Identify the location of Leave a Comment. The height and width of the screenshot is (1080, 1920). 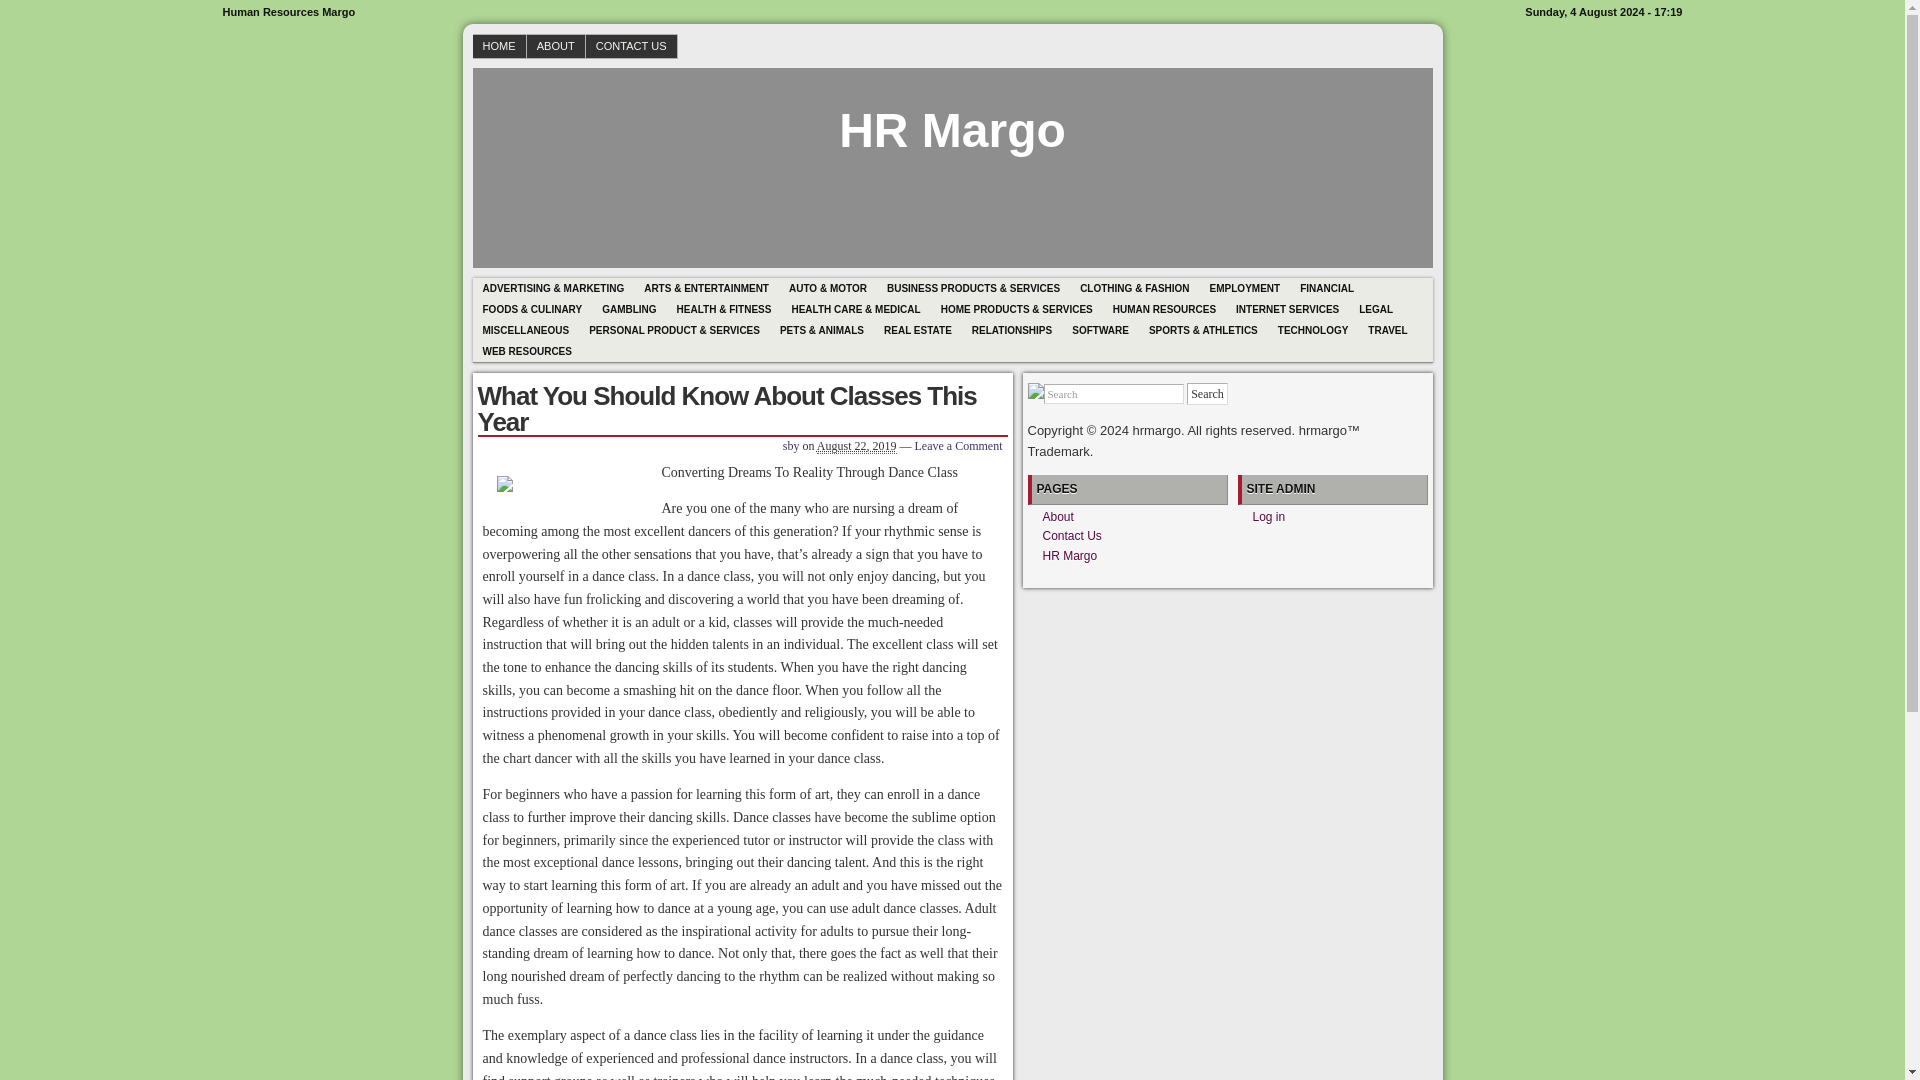
(958, 445).